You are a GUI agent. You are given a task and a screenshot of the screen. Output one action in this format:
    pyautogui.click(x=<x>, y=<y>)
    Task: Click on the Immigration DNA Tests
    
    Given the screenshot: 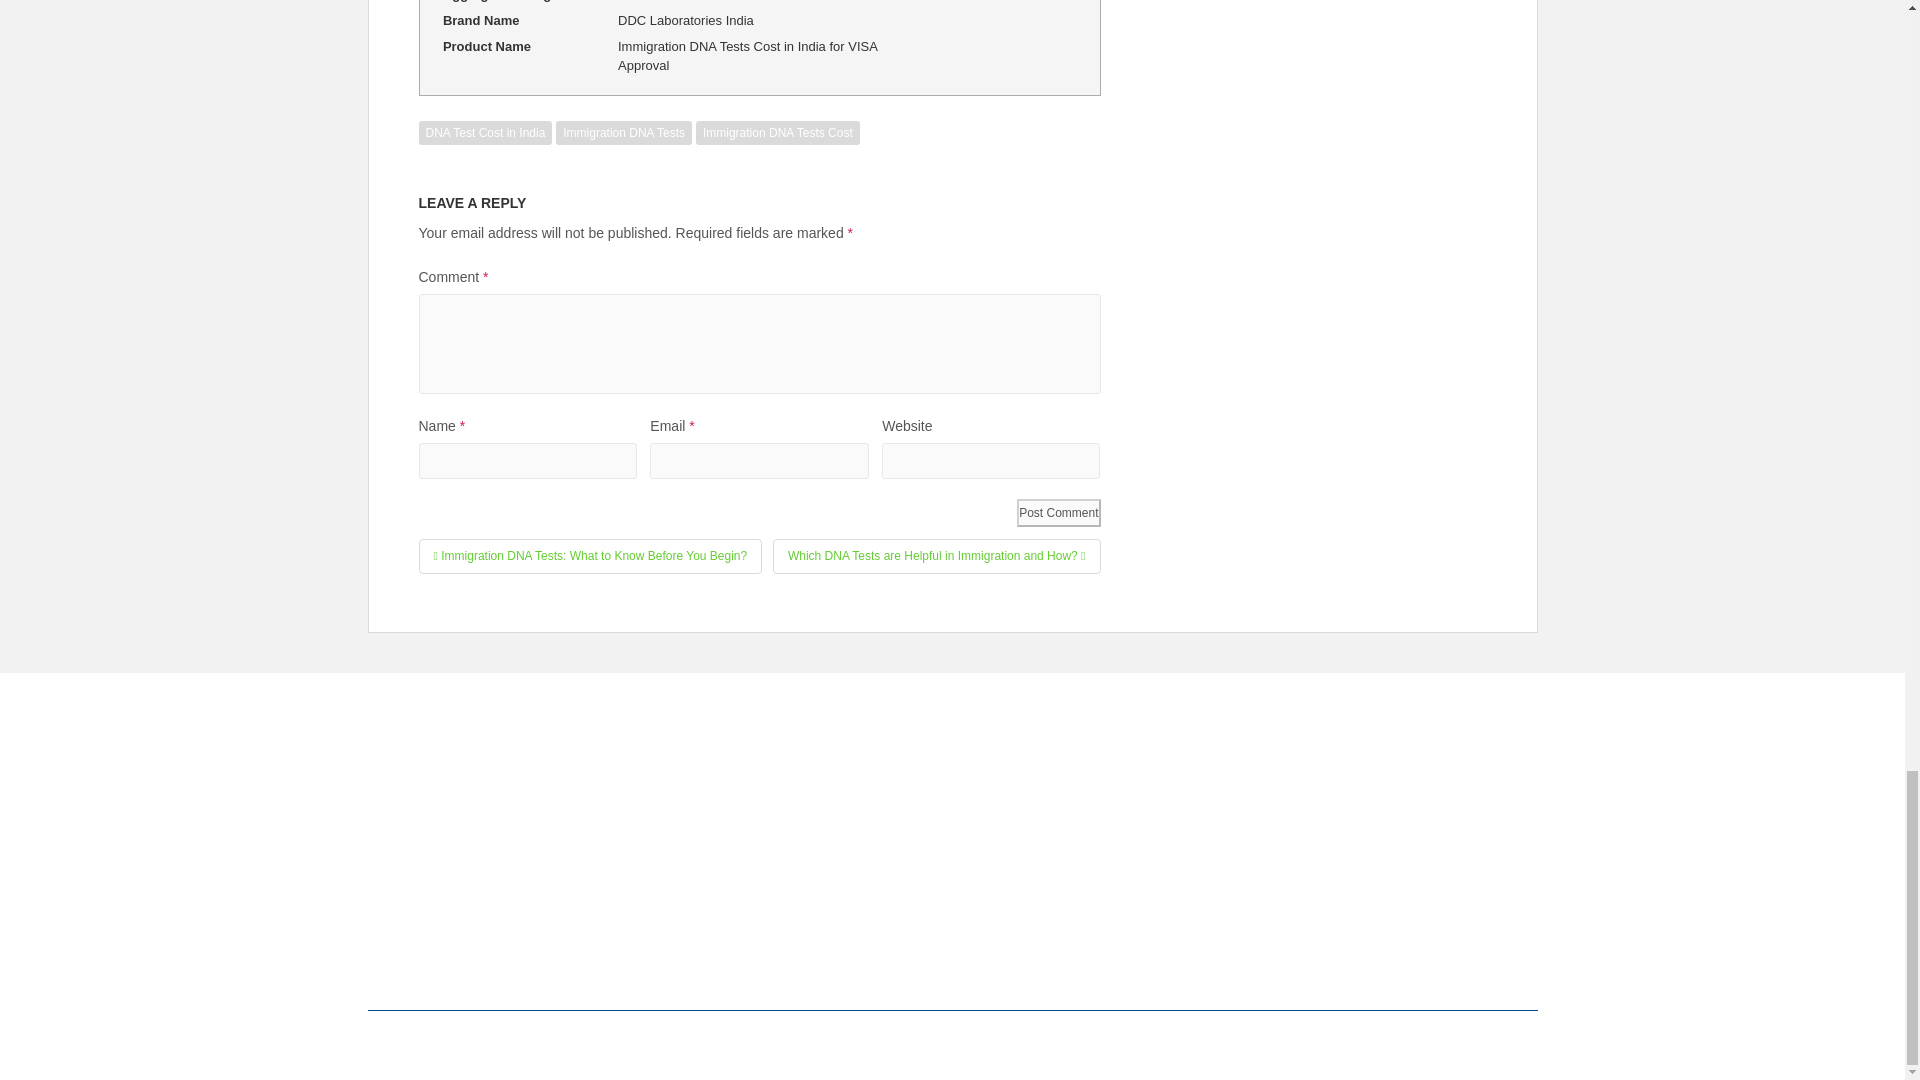 What is the action you would take?
    pyautogui.click(x=624, y=131)
    